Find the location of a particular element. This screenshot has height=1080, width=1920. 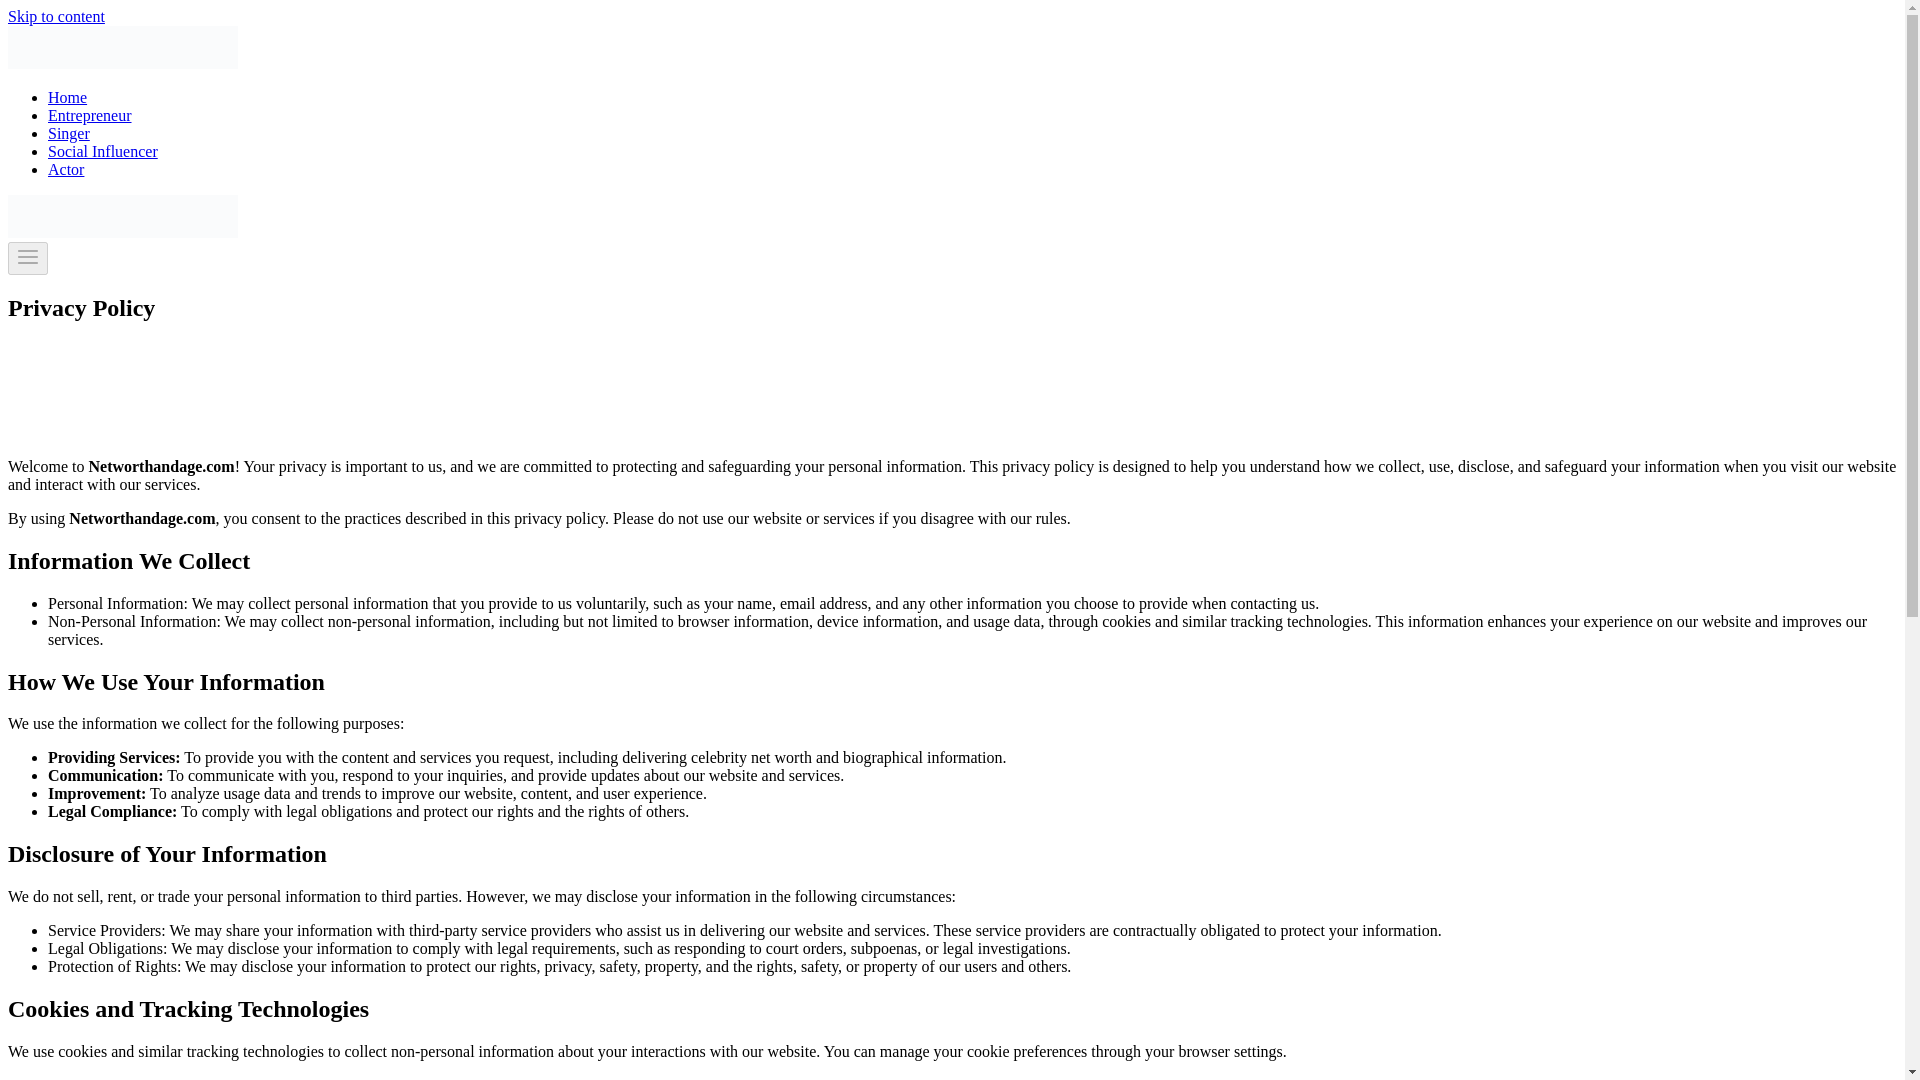

Home is located at coordinates (67, 96).